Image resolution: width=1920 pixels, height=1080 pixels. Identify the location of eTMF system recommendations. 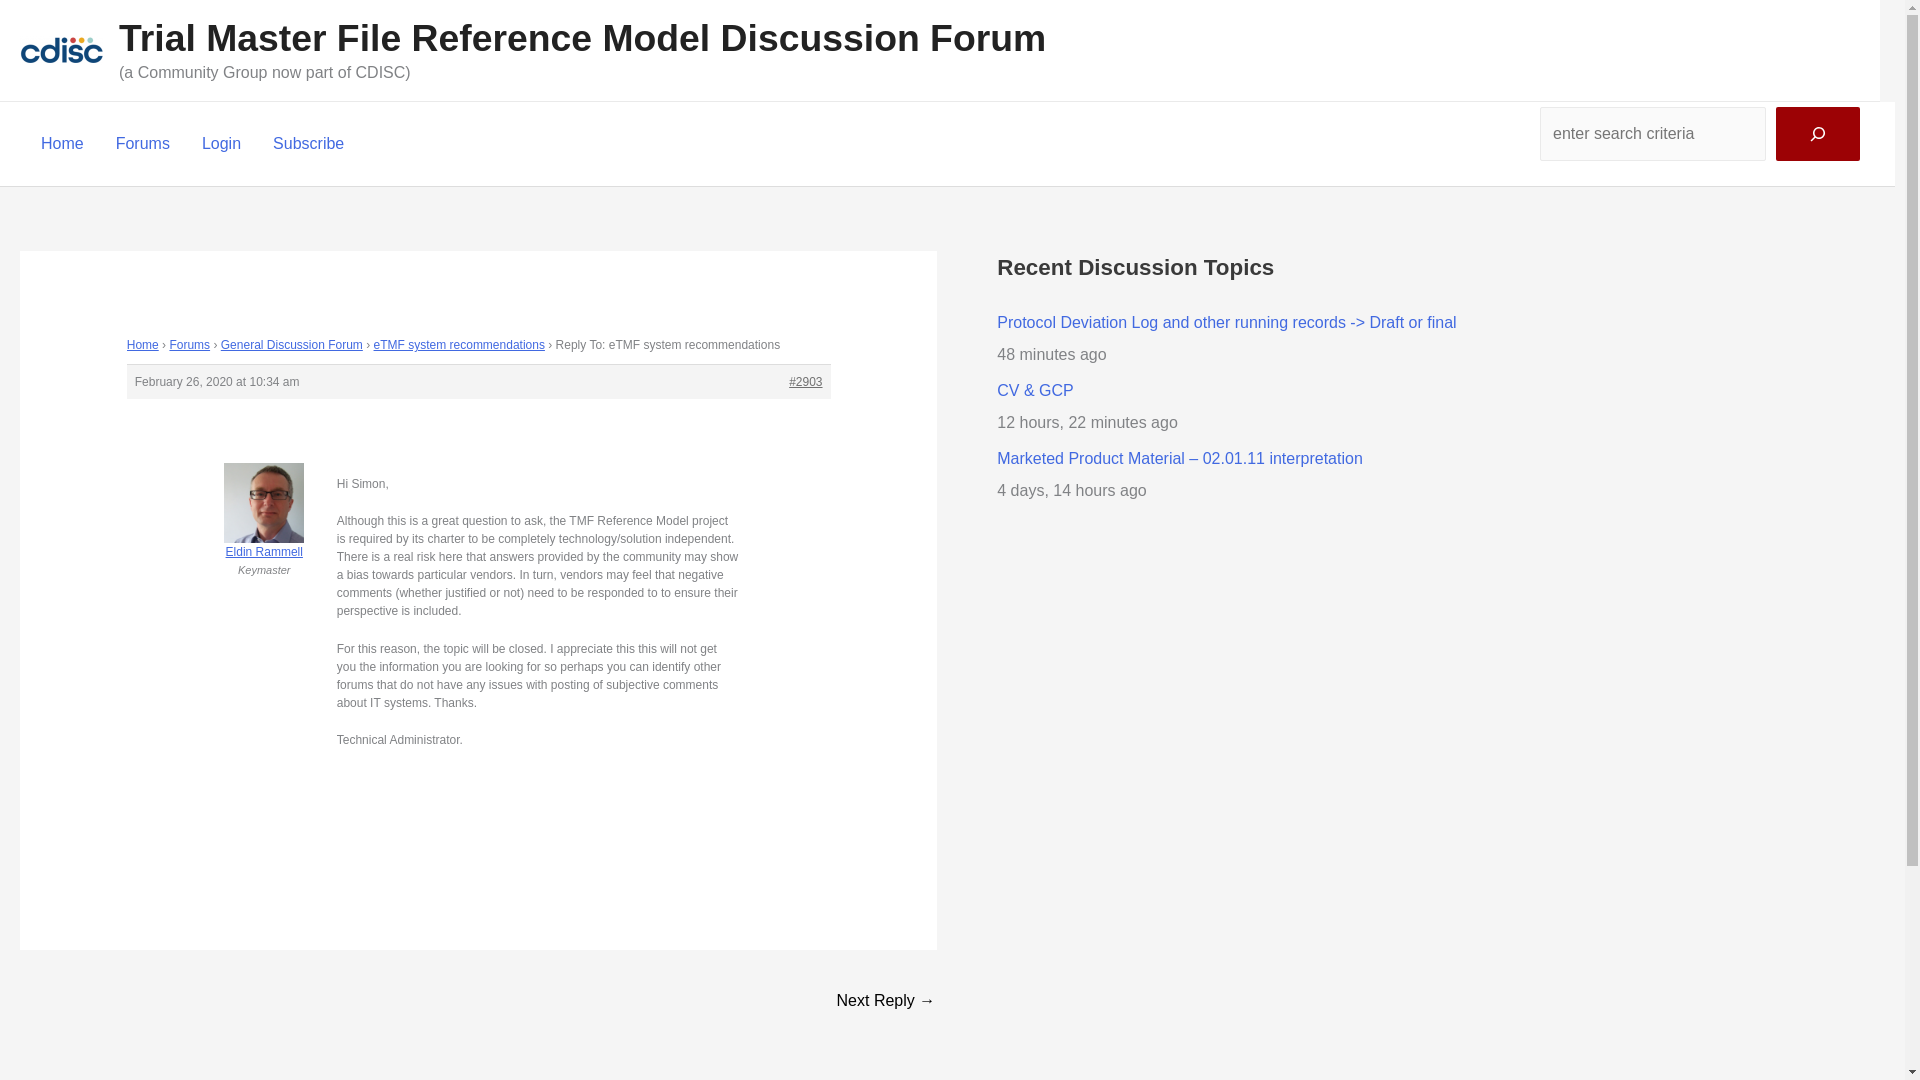
(460, 345).